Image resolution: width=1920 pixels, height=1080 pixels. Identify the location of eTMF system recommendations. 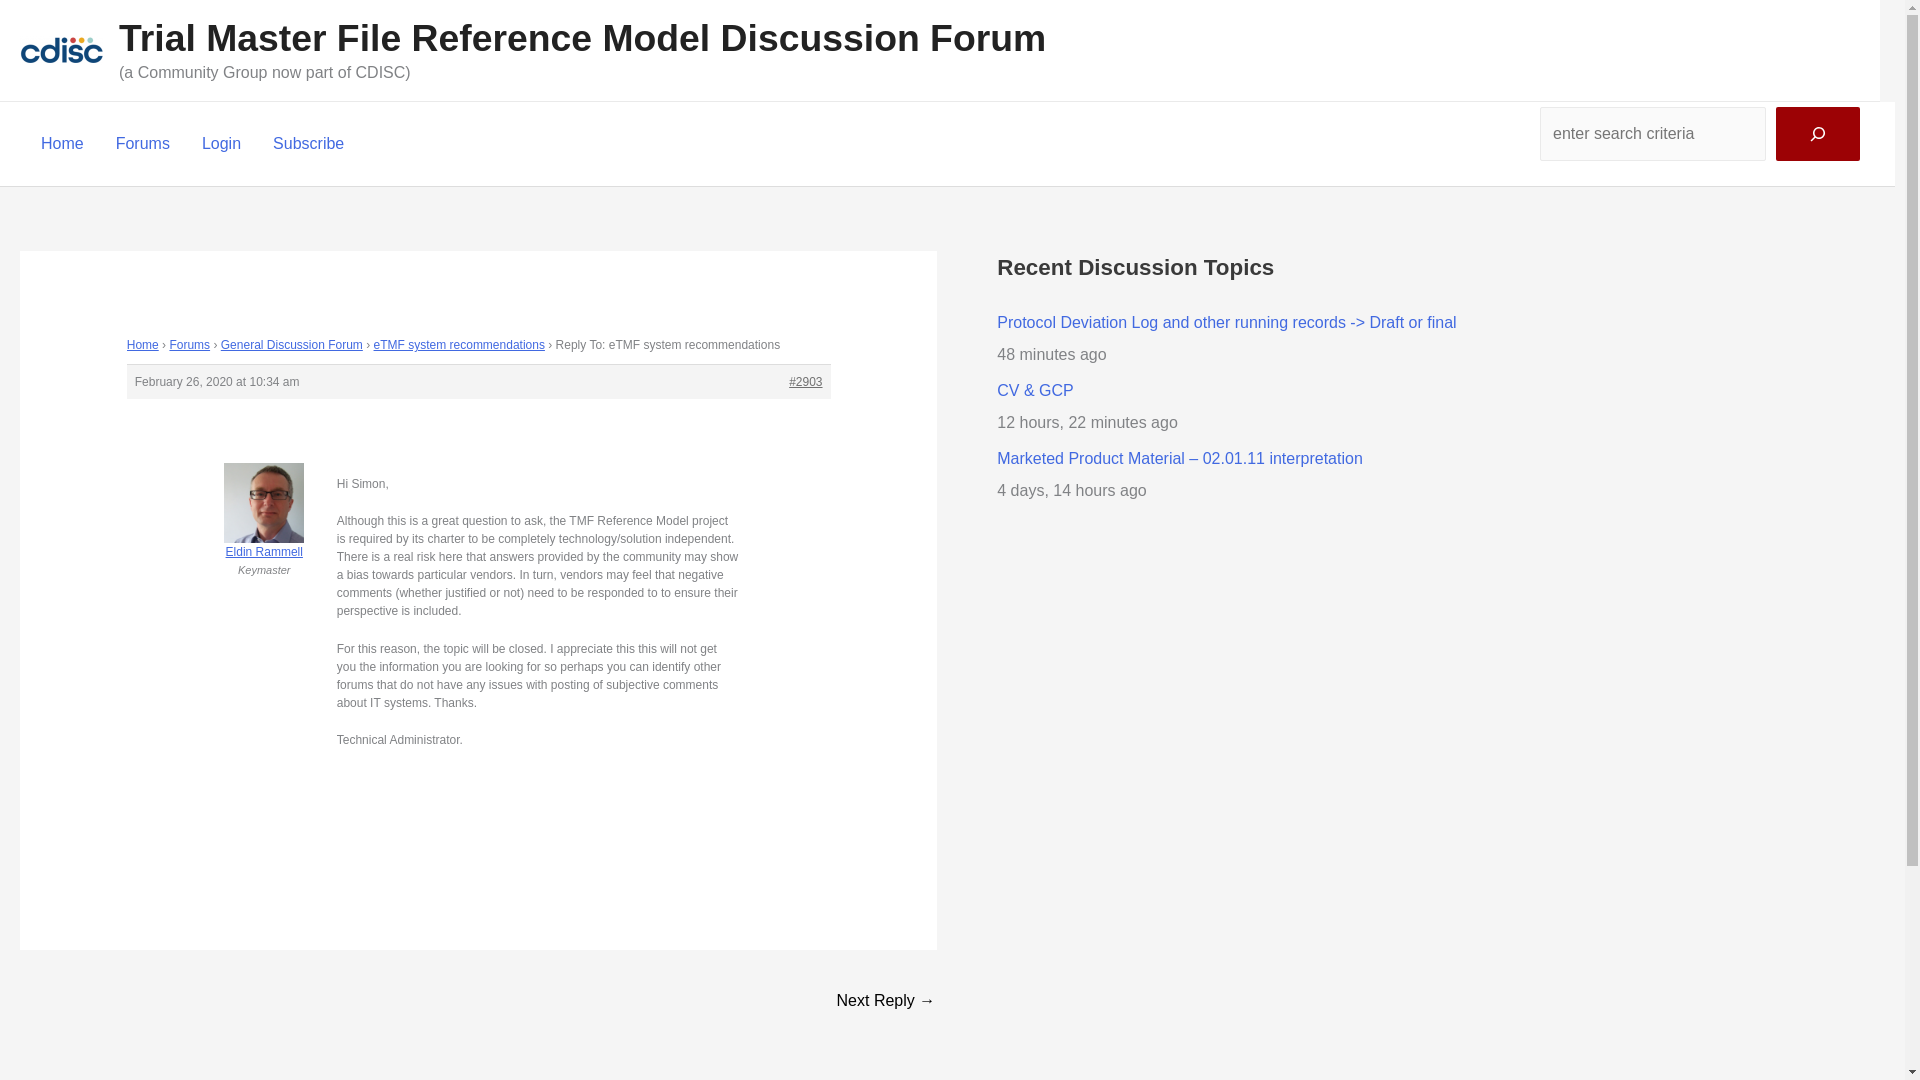
(460, 345).